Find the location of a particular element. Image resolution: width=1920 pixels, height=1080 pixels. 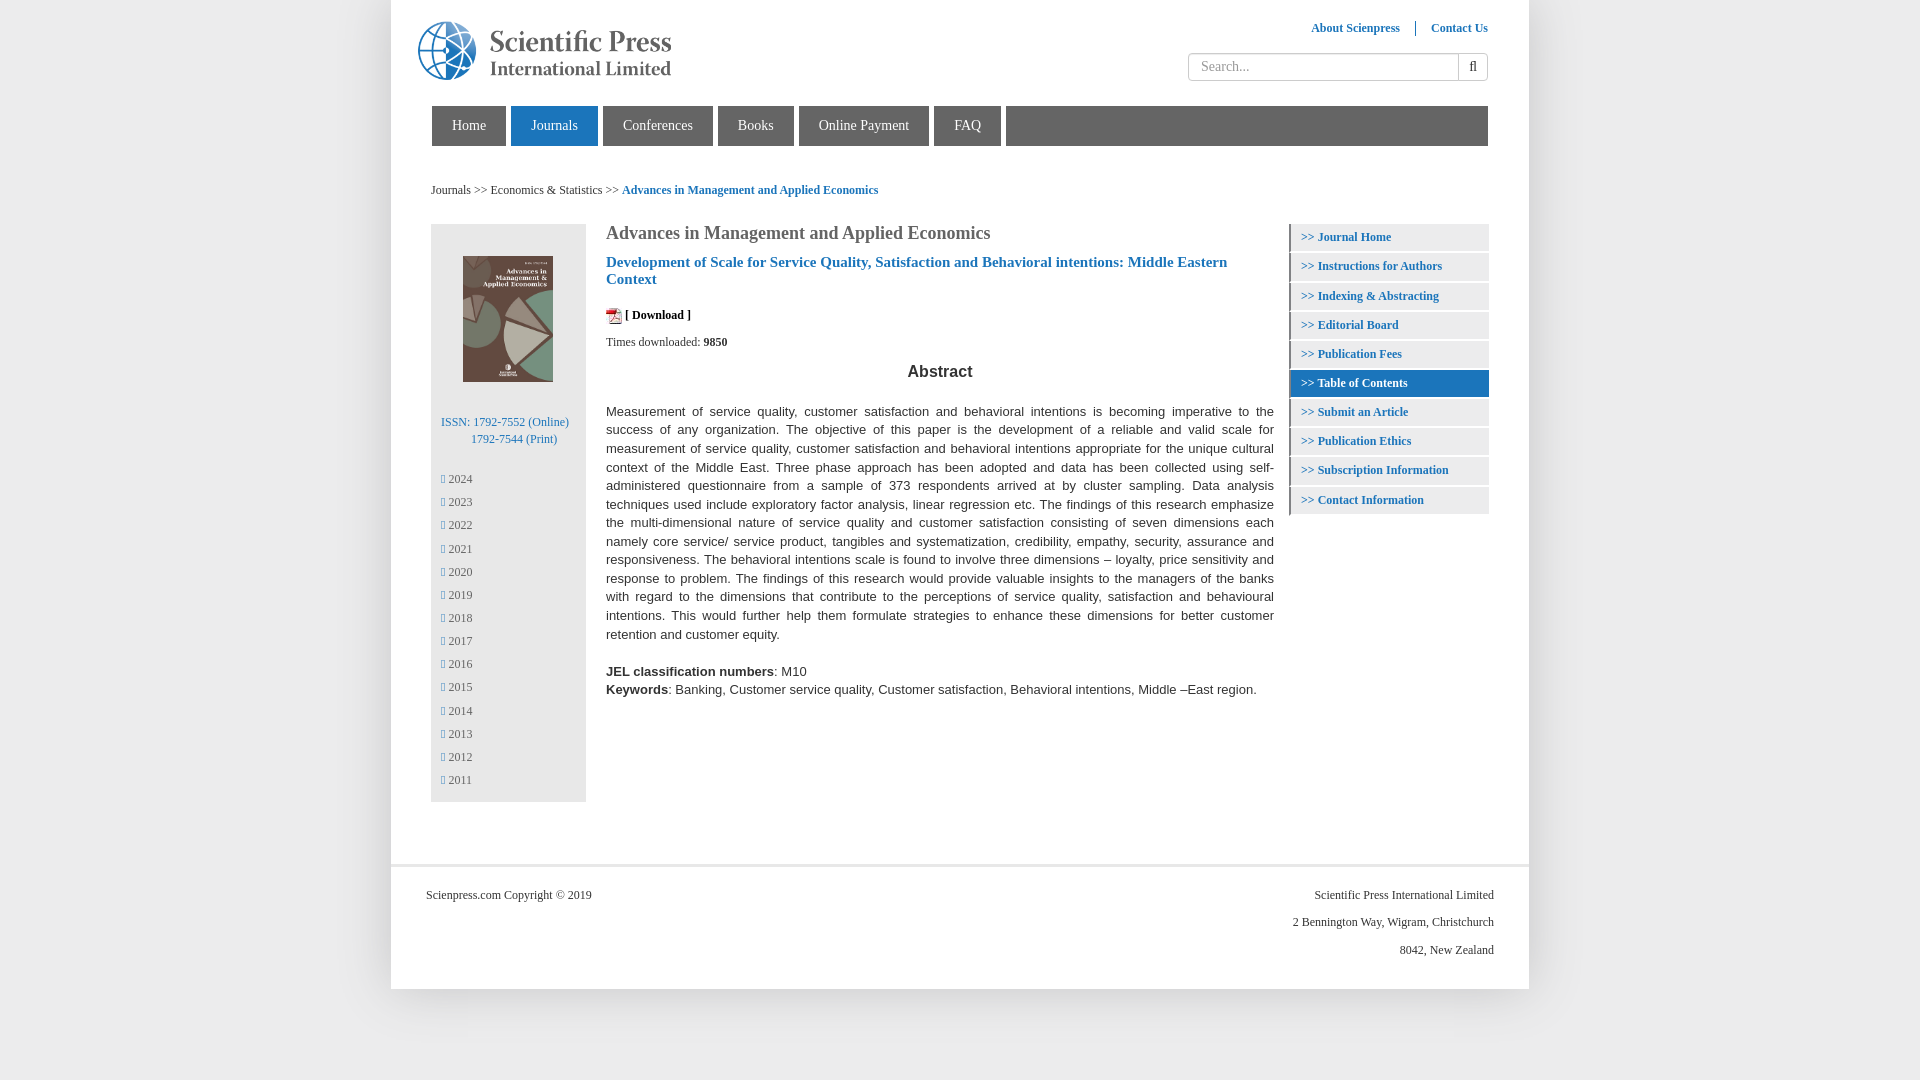

Contact Us is located at coordinates (1460, 28).